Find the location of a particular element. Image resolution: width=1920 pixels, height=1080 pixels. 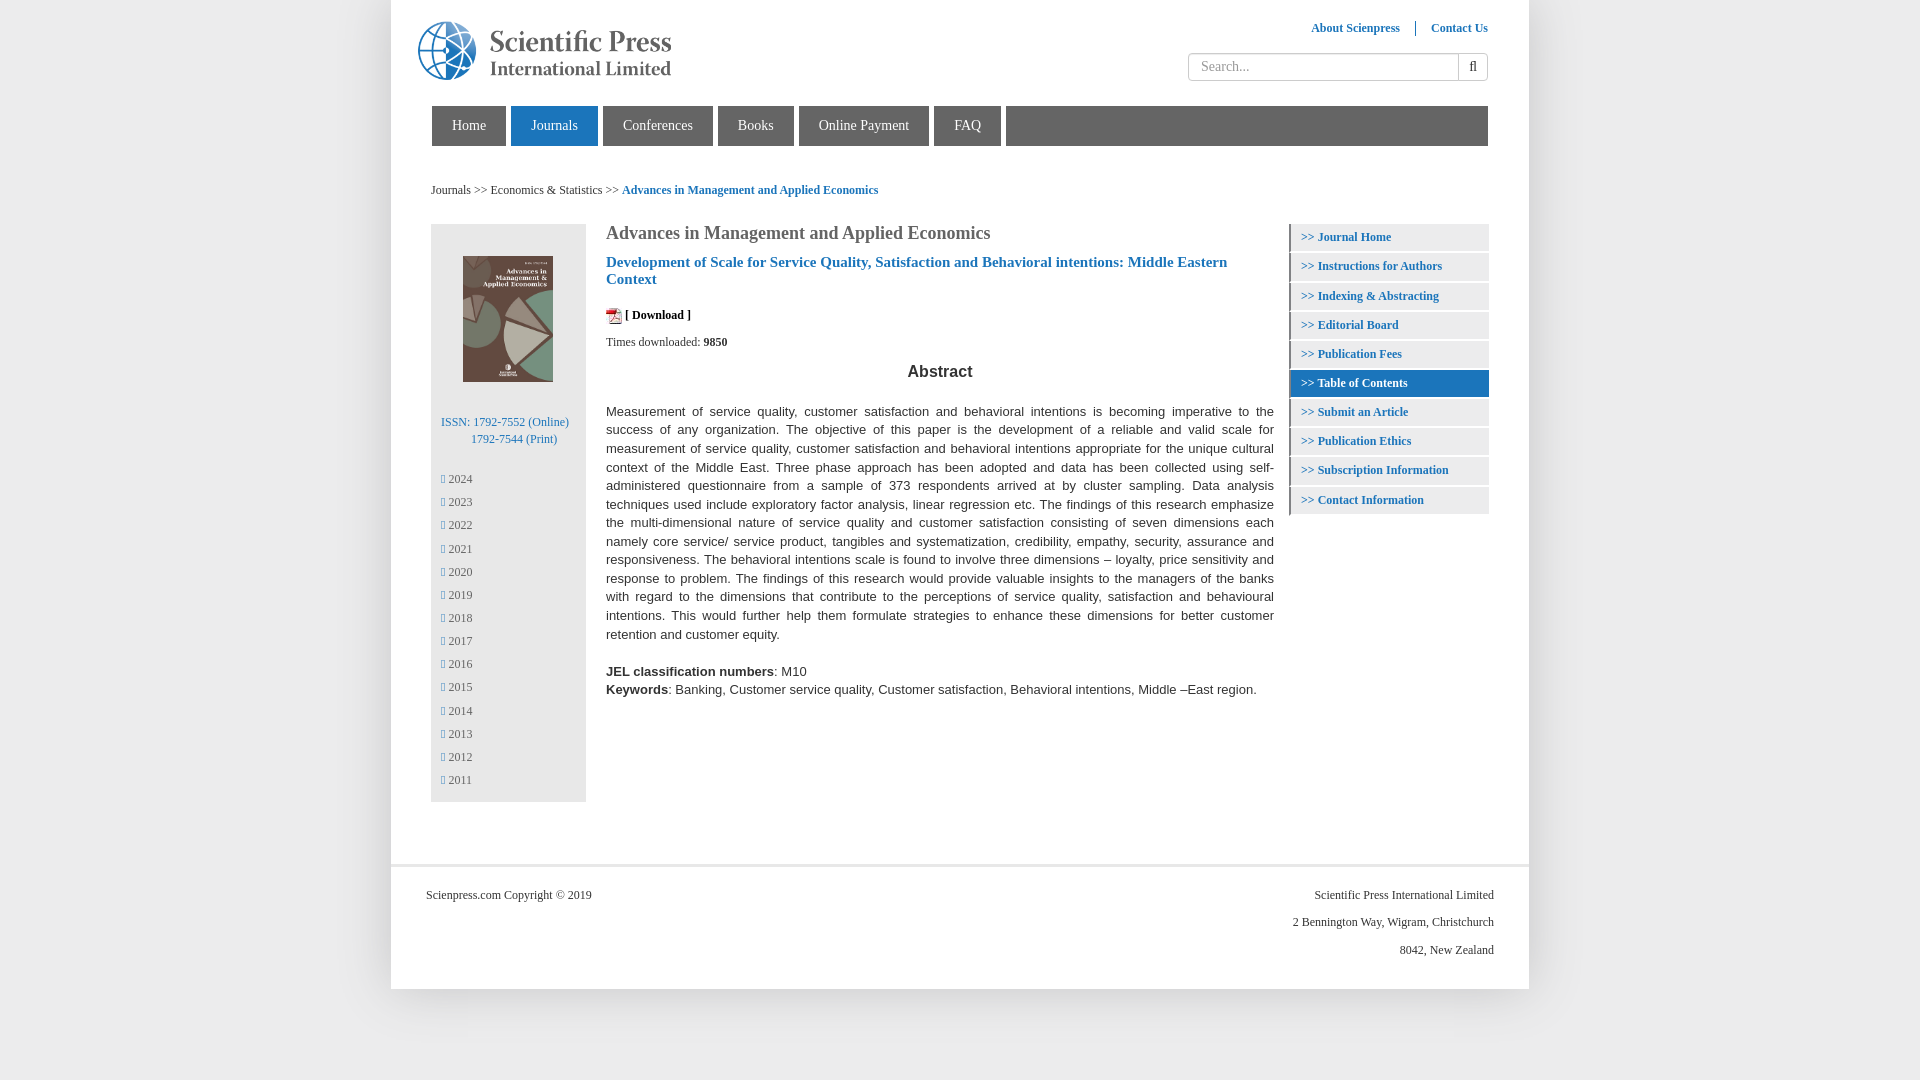

Contact Us is located at coordinates (1460, 28).